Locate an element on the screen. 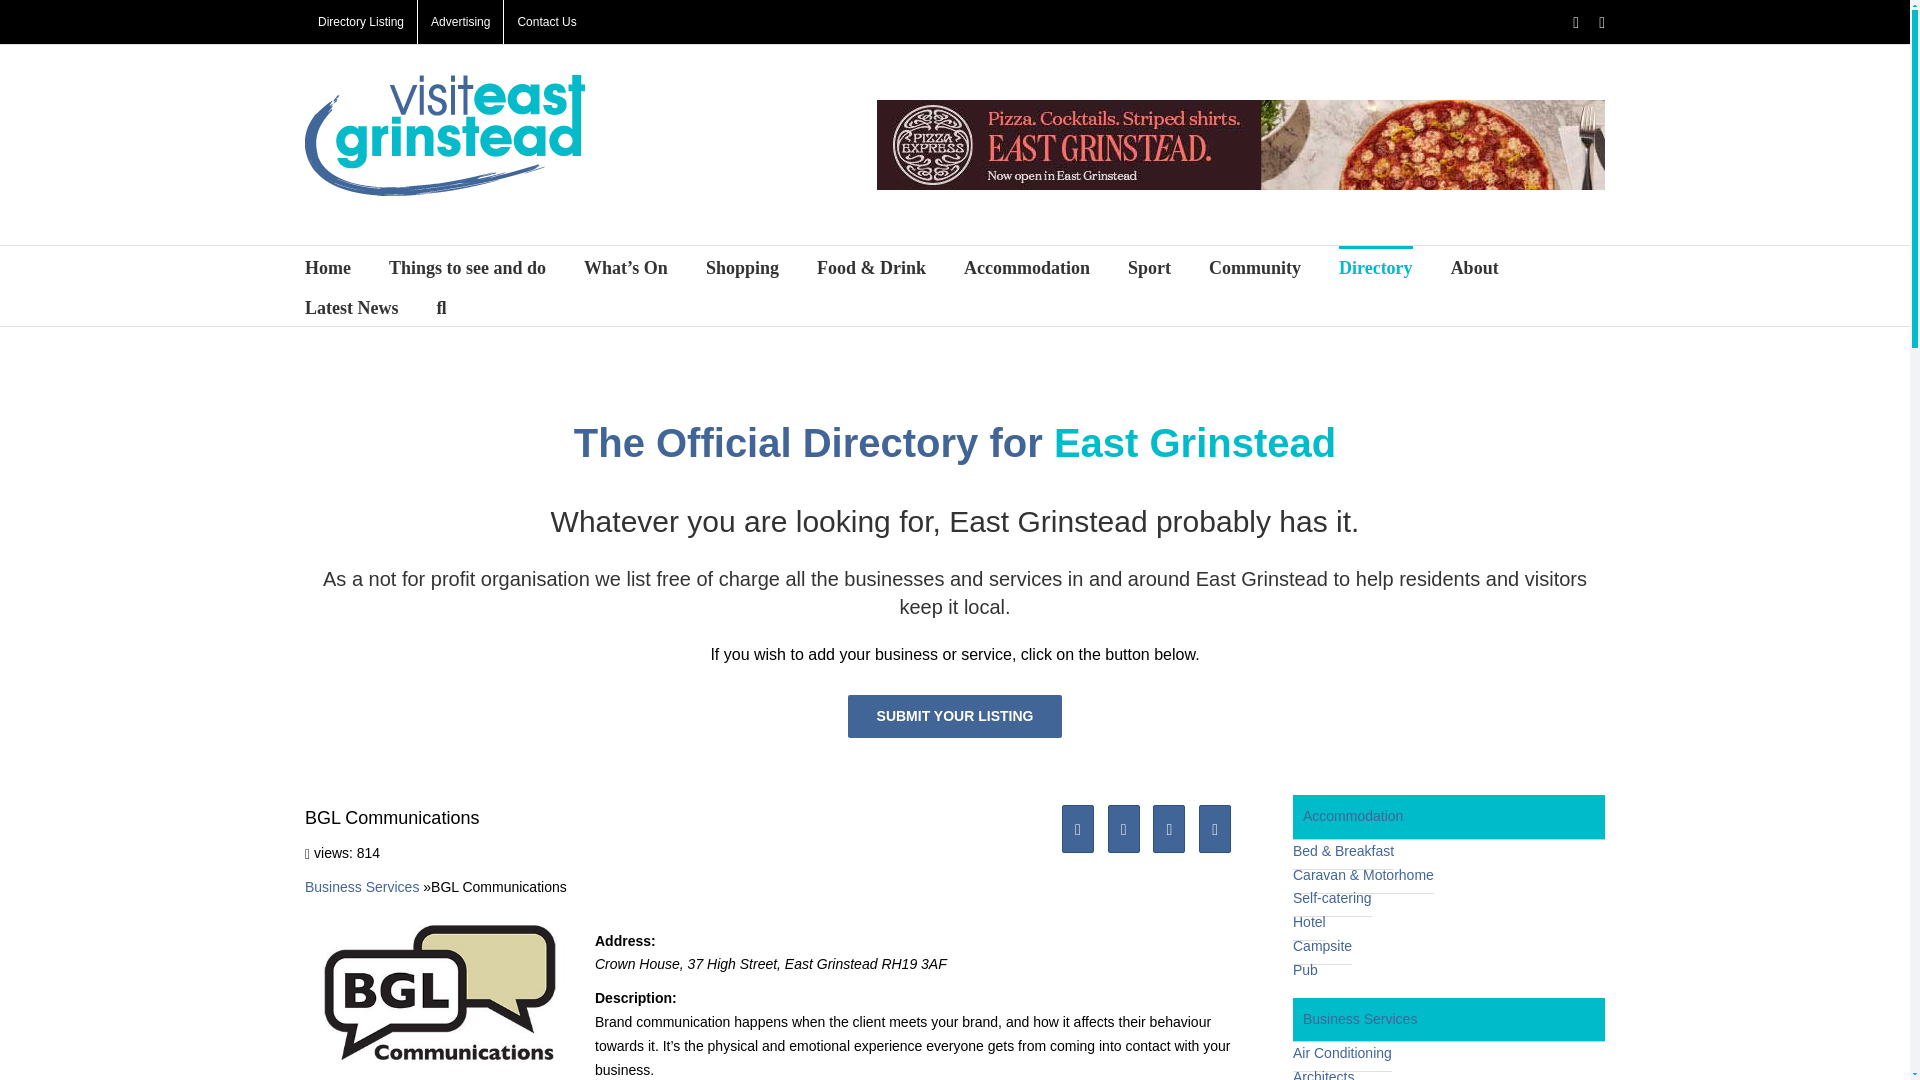 The image size is (1920, 1080). About is located at coordinates (1475, 266).